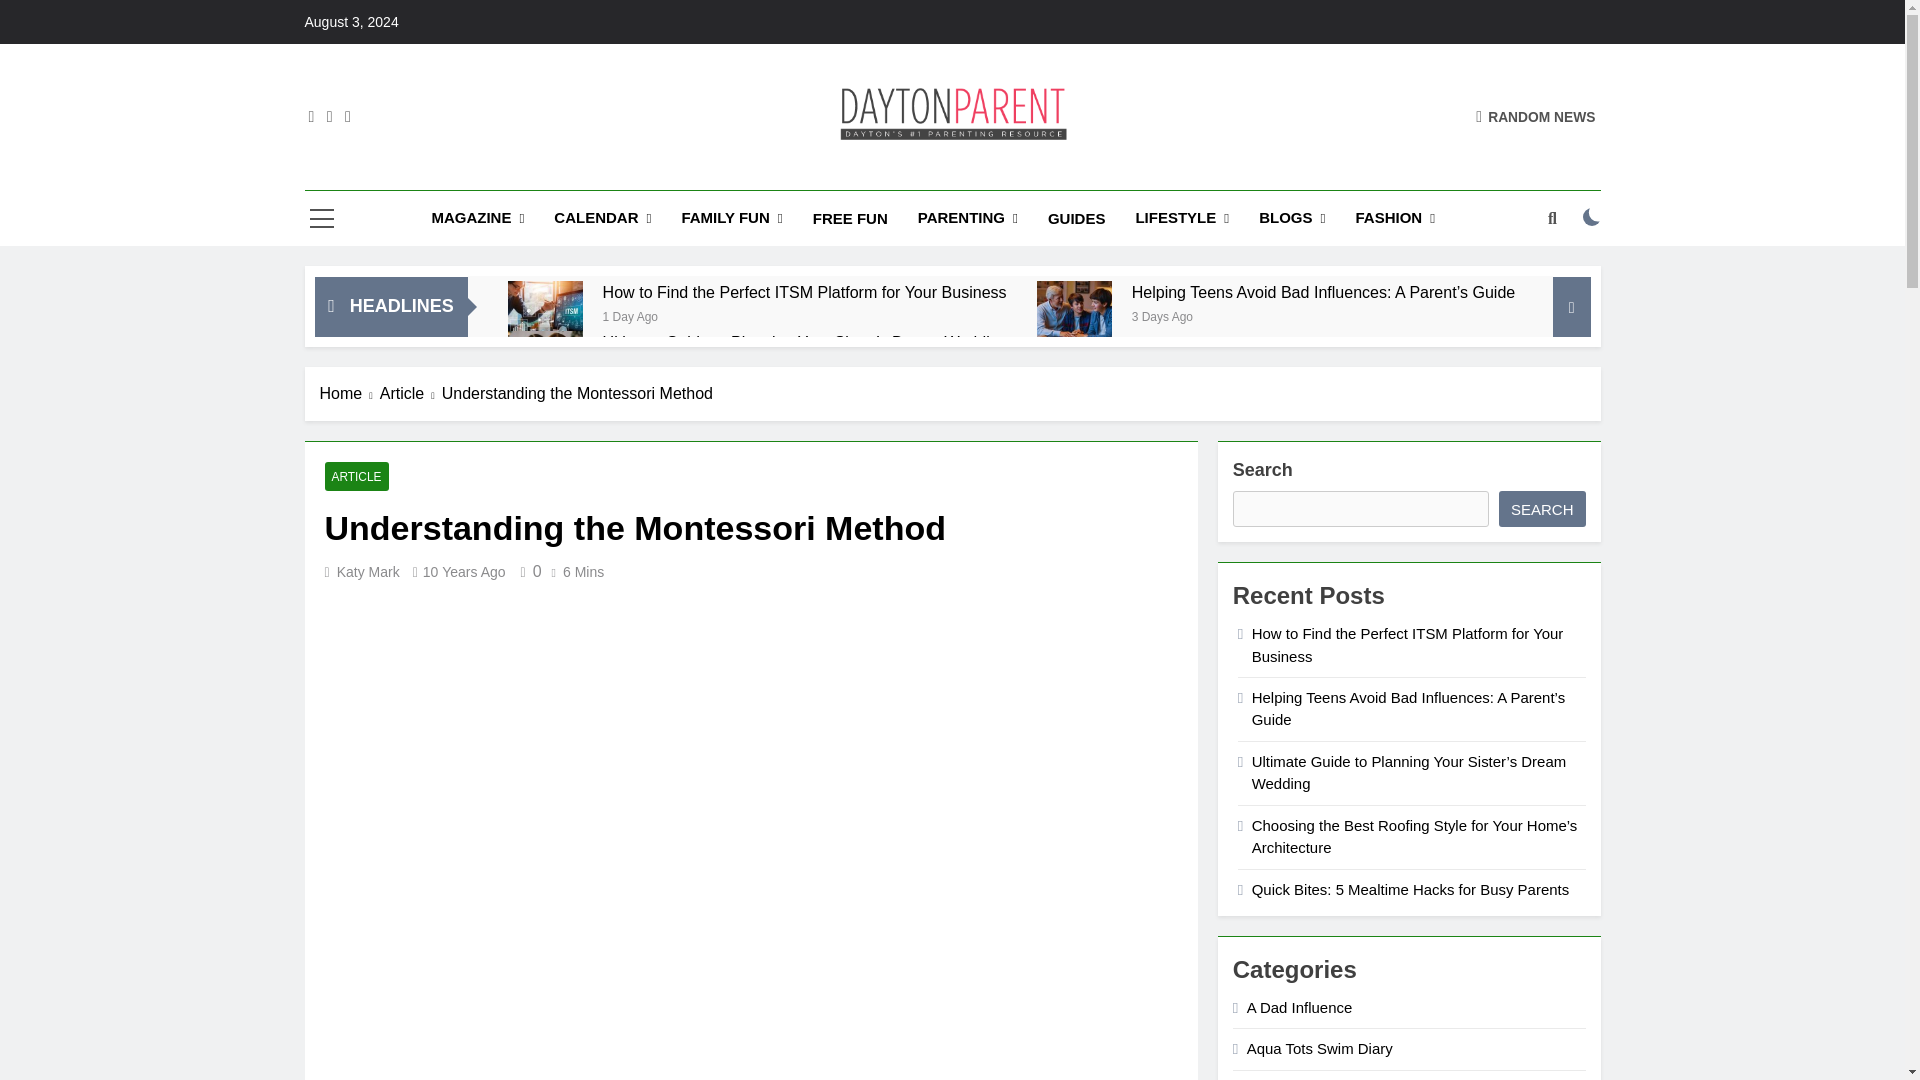 This screenshot has height=1080, width=1920. What do you see at coordinates (1592, 216) in the screenshot?
I see `on` at bounding box center [1592, 216].